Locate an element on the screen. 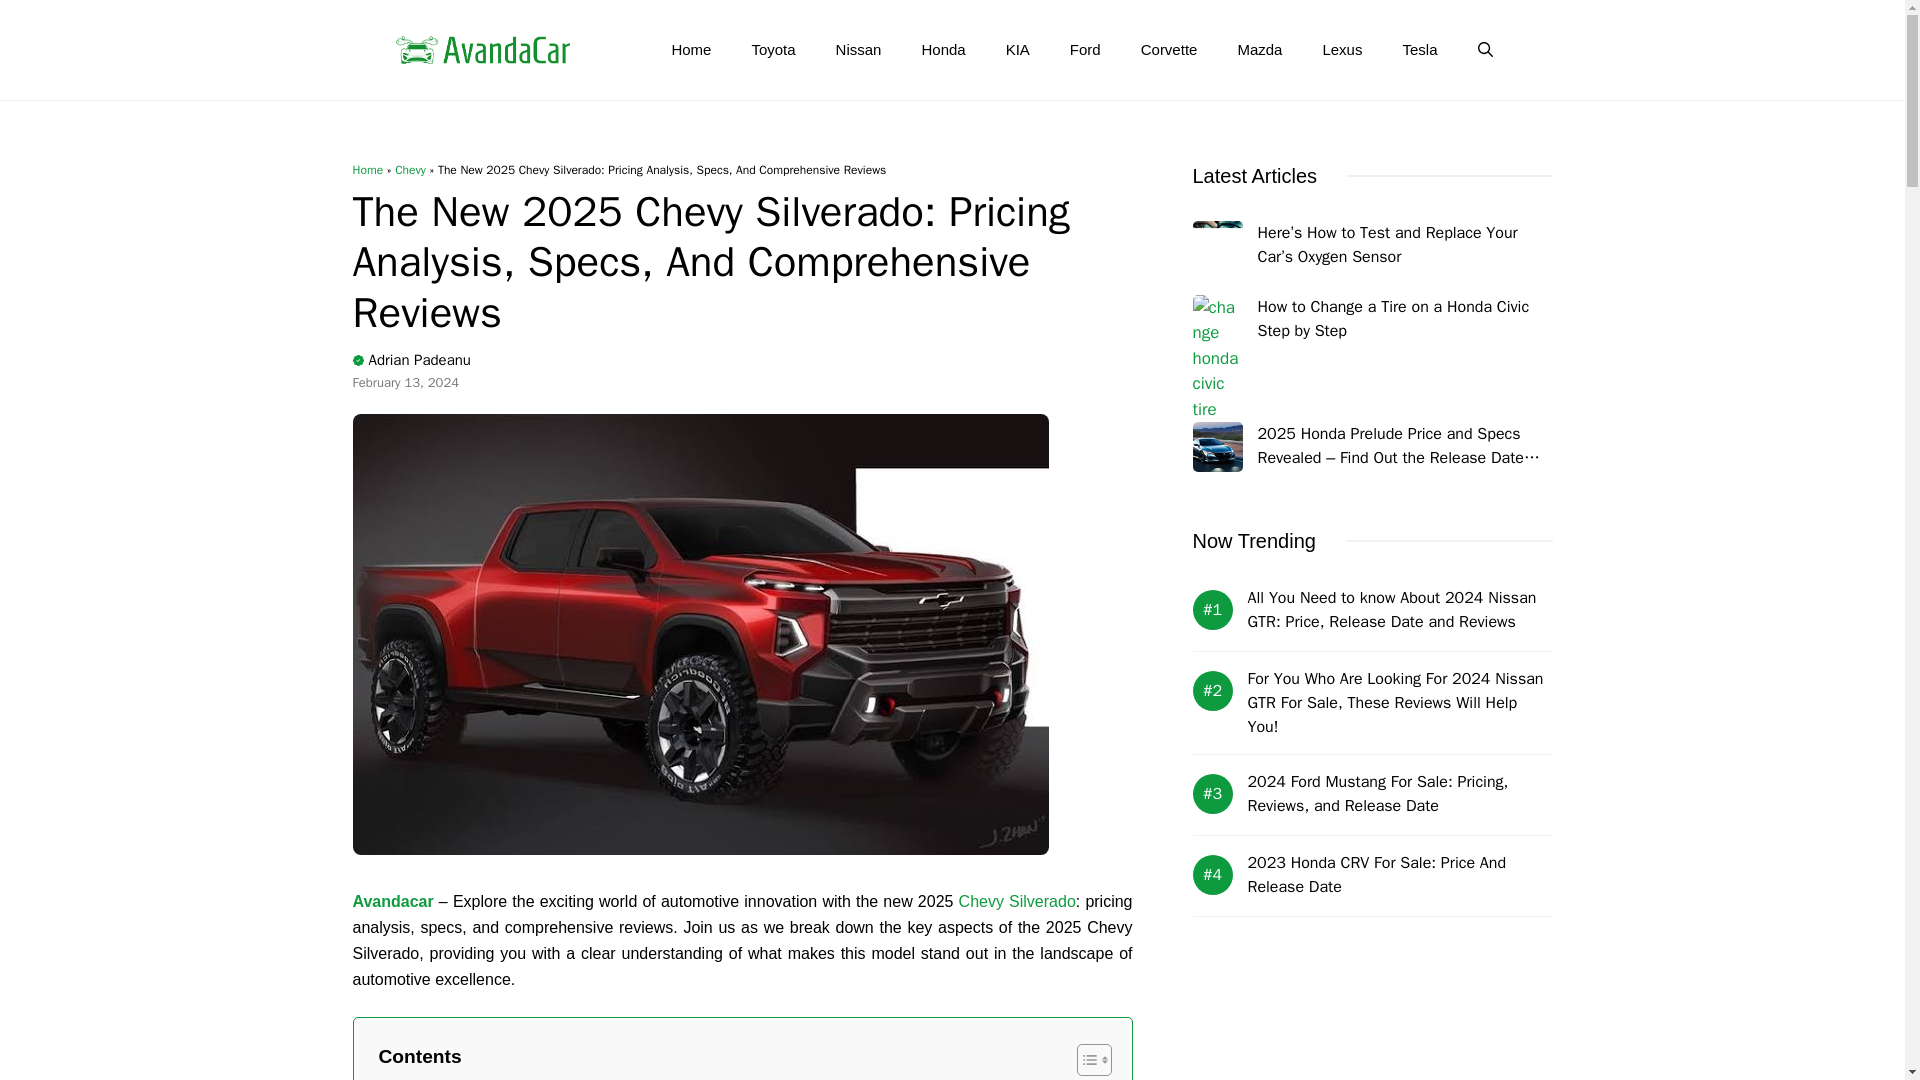 This screenshot has width=1920, height=1080. Chevy is located at coordinates (410, 170).